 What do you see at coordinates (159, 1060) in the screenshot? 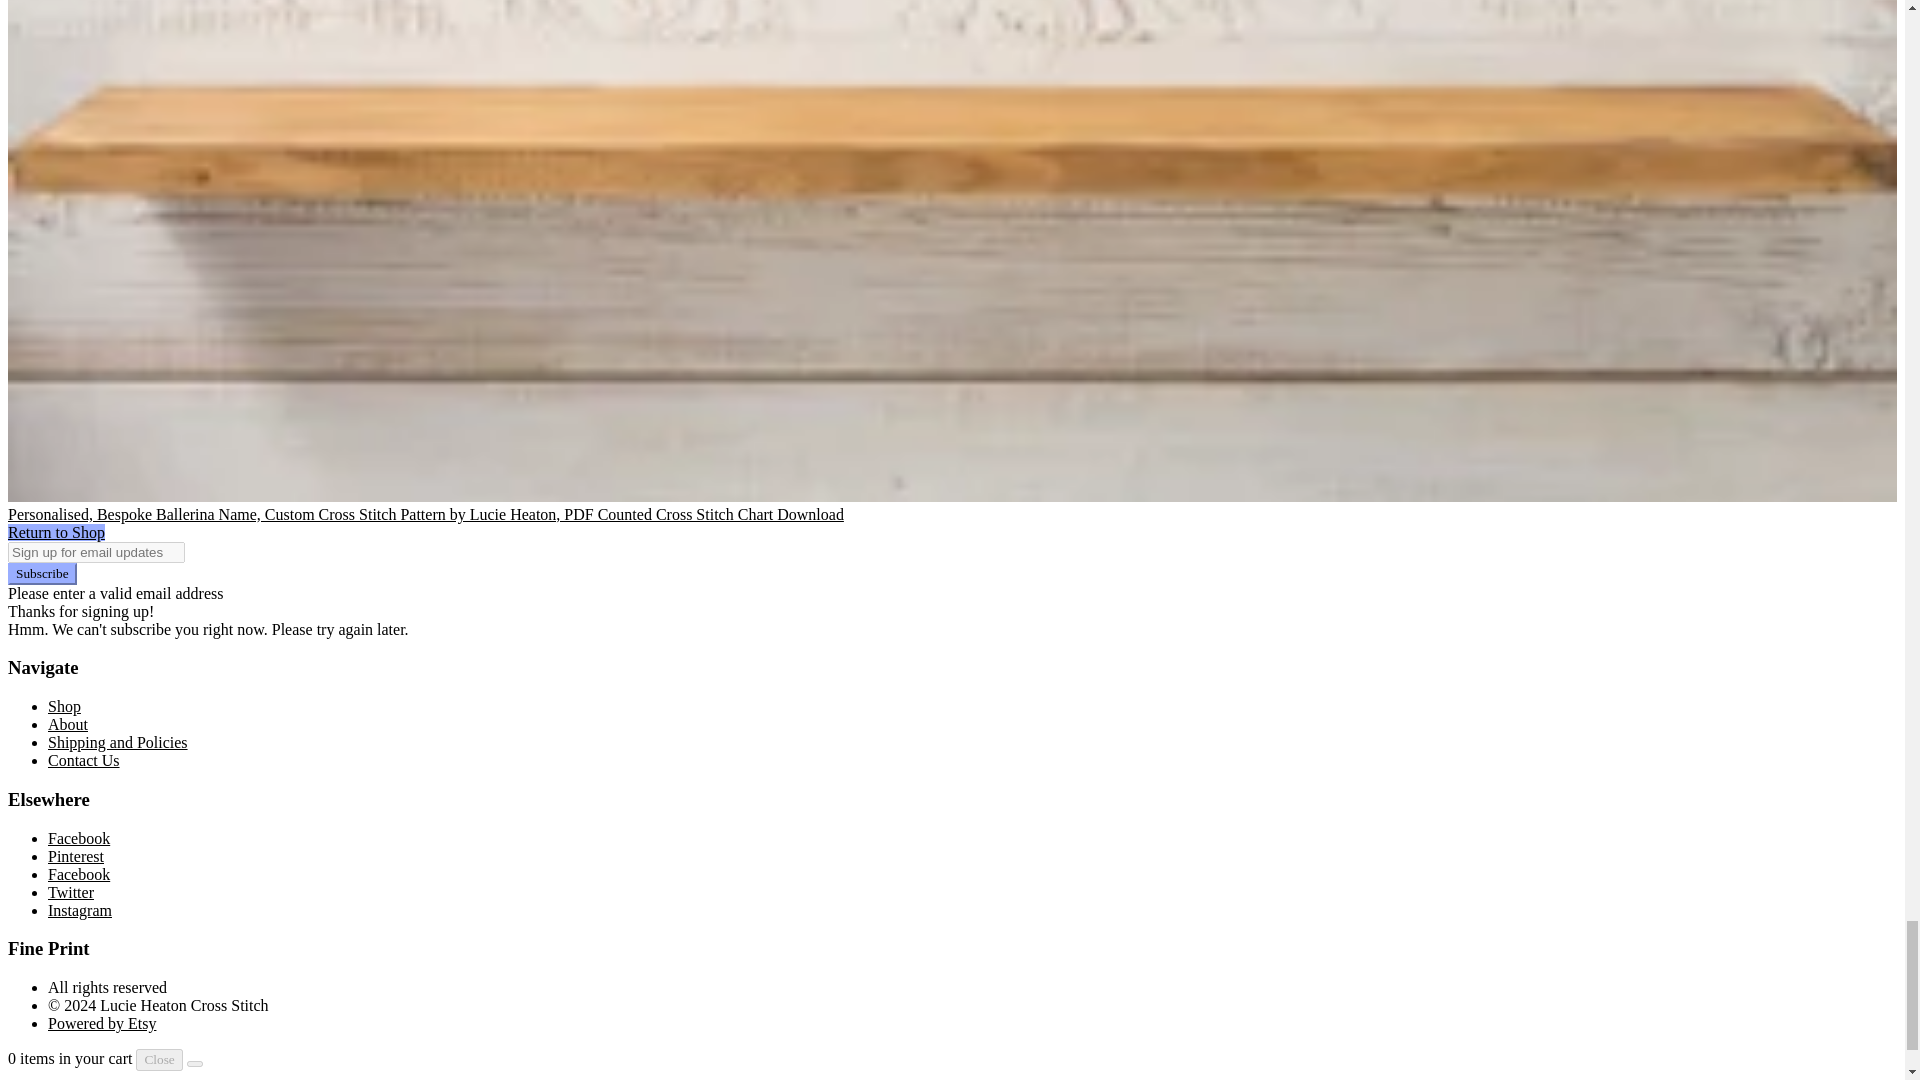
I see `Close` at bounding box center [159, 1060].